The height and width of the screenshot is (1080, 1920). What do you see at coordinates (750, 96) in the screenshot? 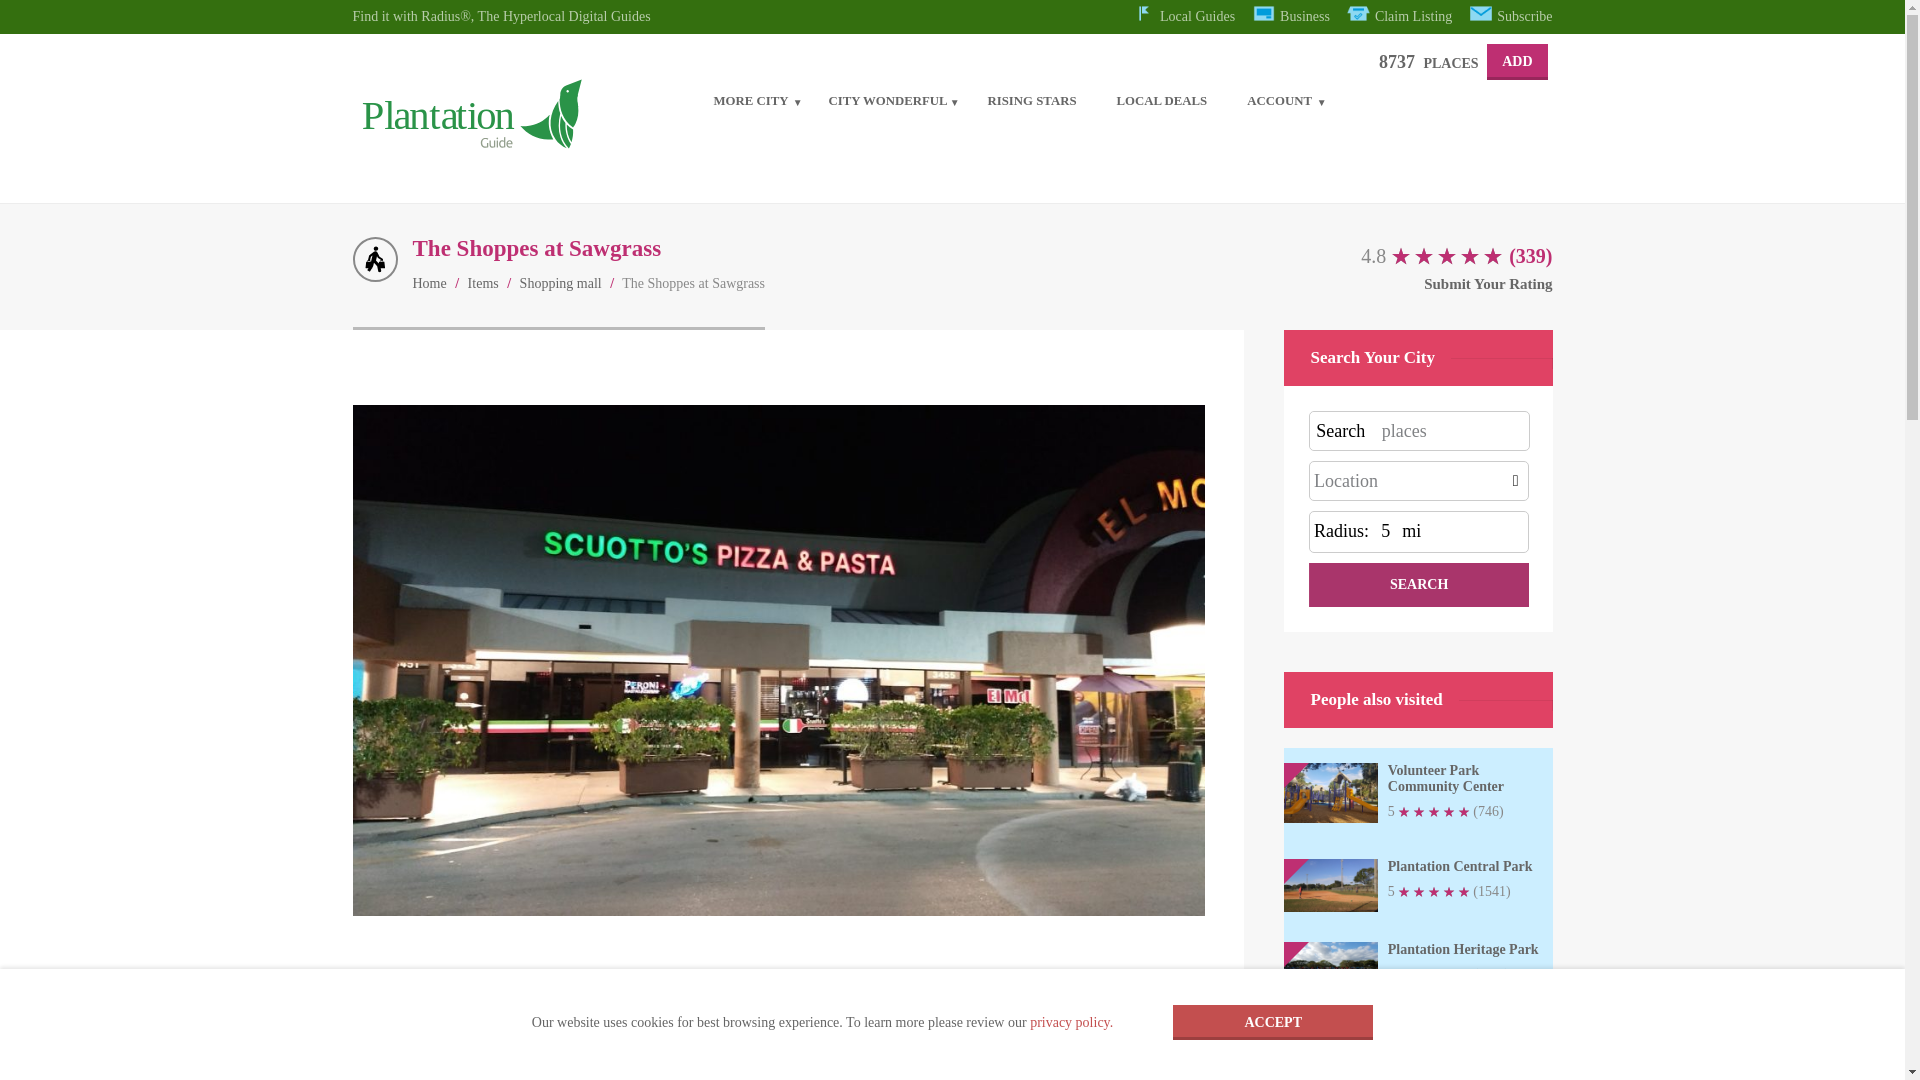
I see `MORE CITY` at bounding box center [750, 96].